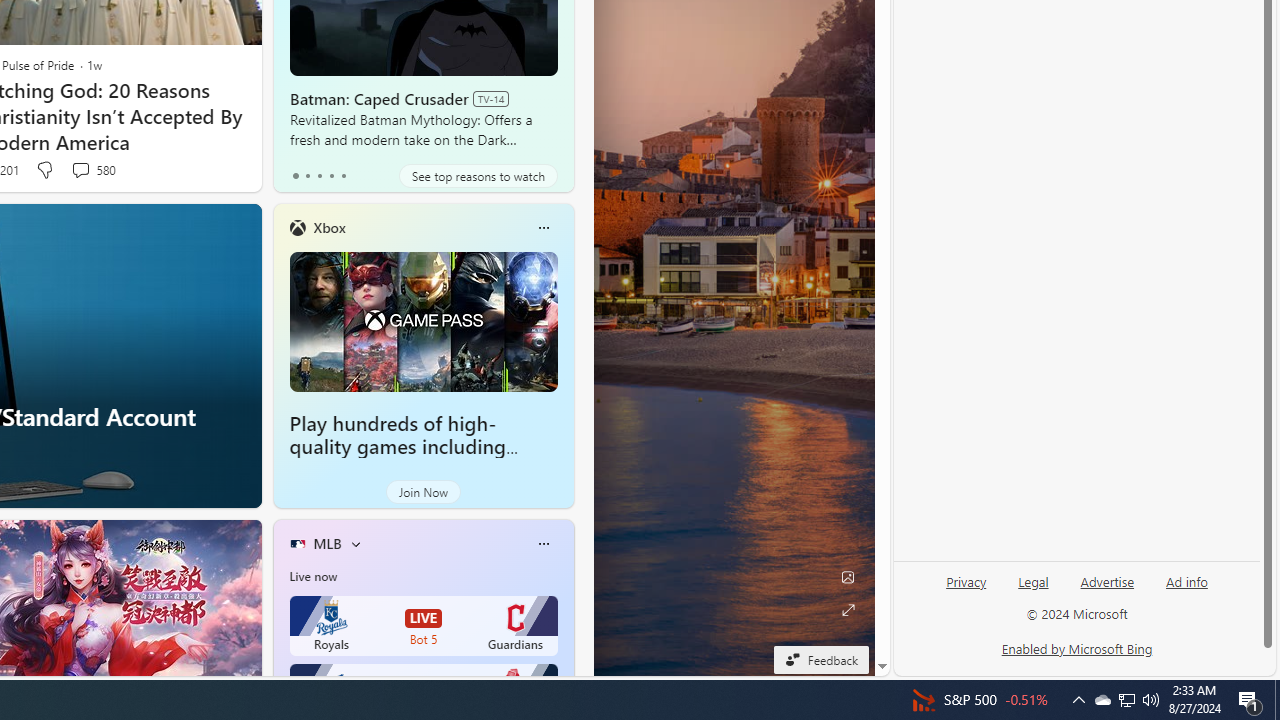 The width and height of the screenshot is (1280, 720). What do you see at coordinates (342, 176) in the screenshot?
I see `tab-4` at bounding box center [342, 176].